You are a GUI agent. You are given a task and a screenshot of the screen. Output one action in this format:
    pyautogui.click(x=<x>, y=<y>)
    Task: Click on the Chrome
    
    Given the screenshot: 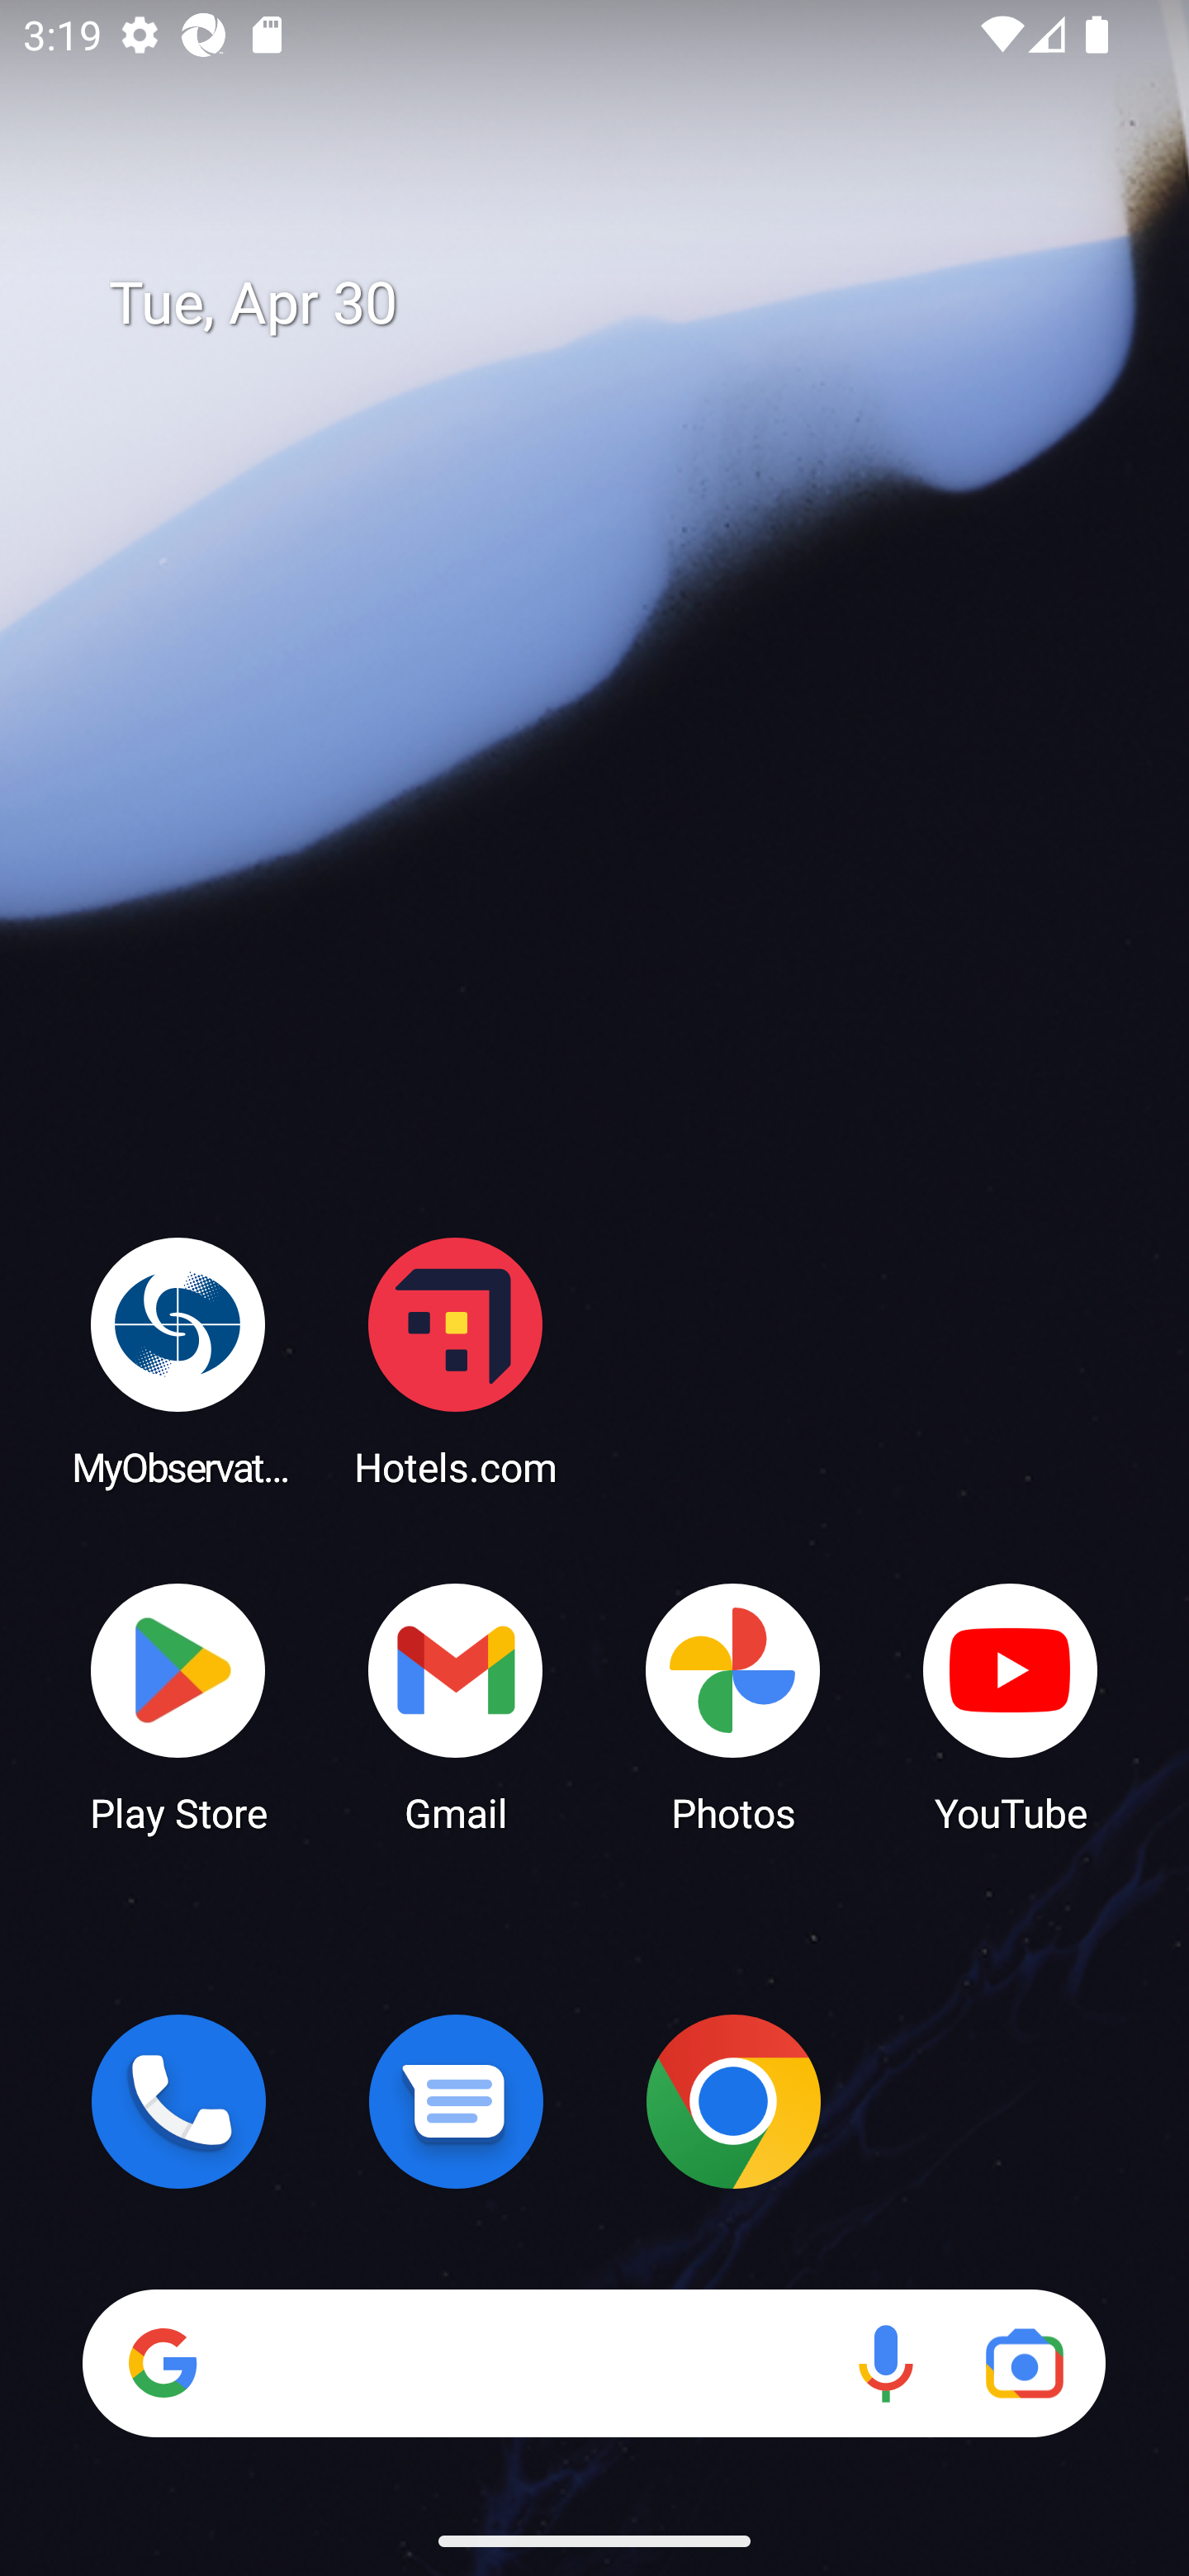 What is the action you would take?
    pyautogui.click(x=733, y=2101)
    